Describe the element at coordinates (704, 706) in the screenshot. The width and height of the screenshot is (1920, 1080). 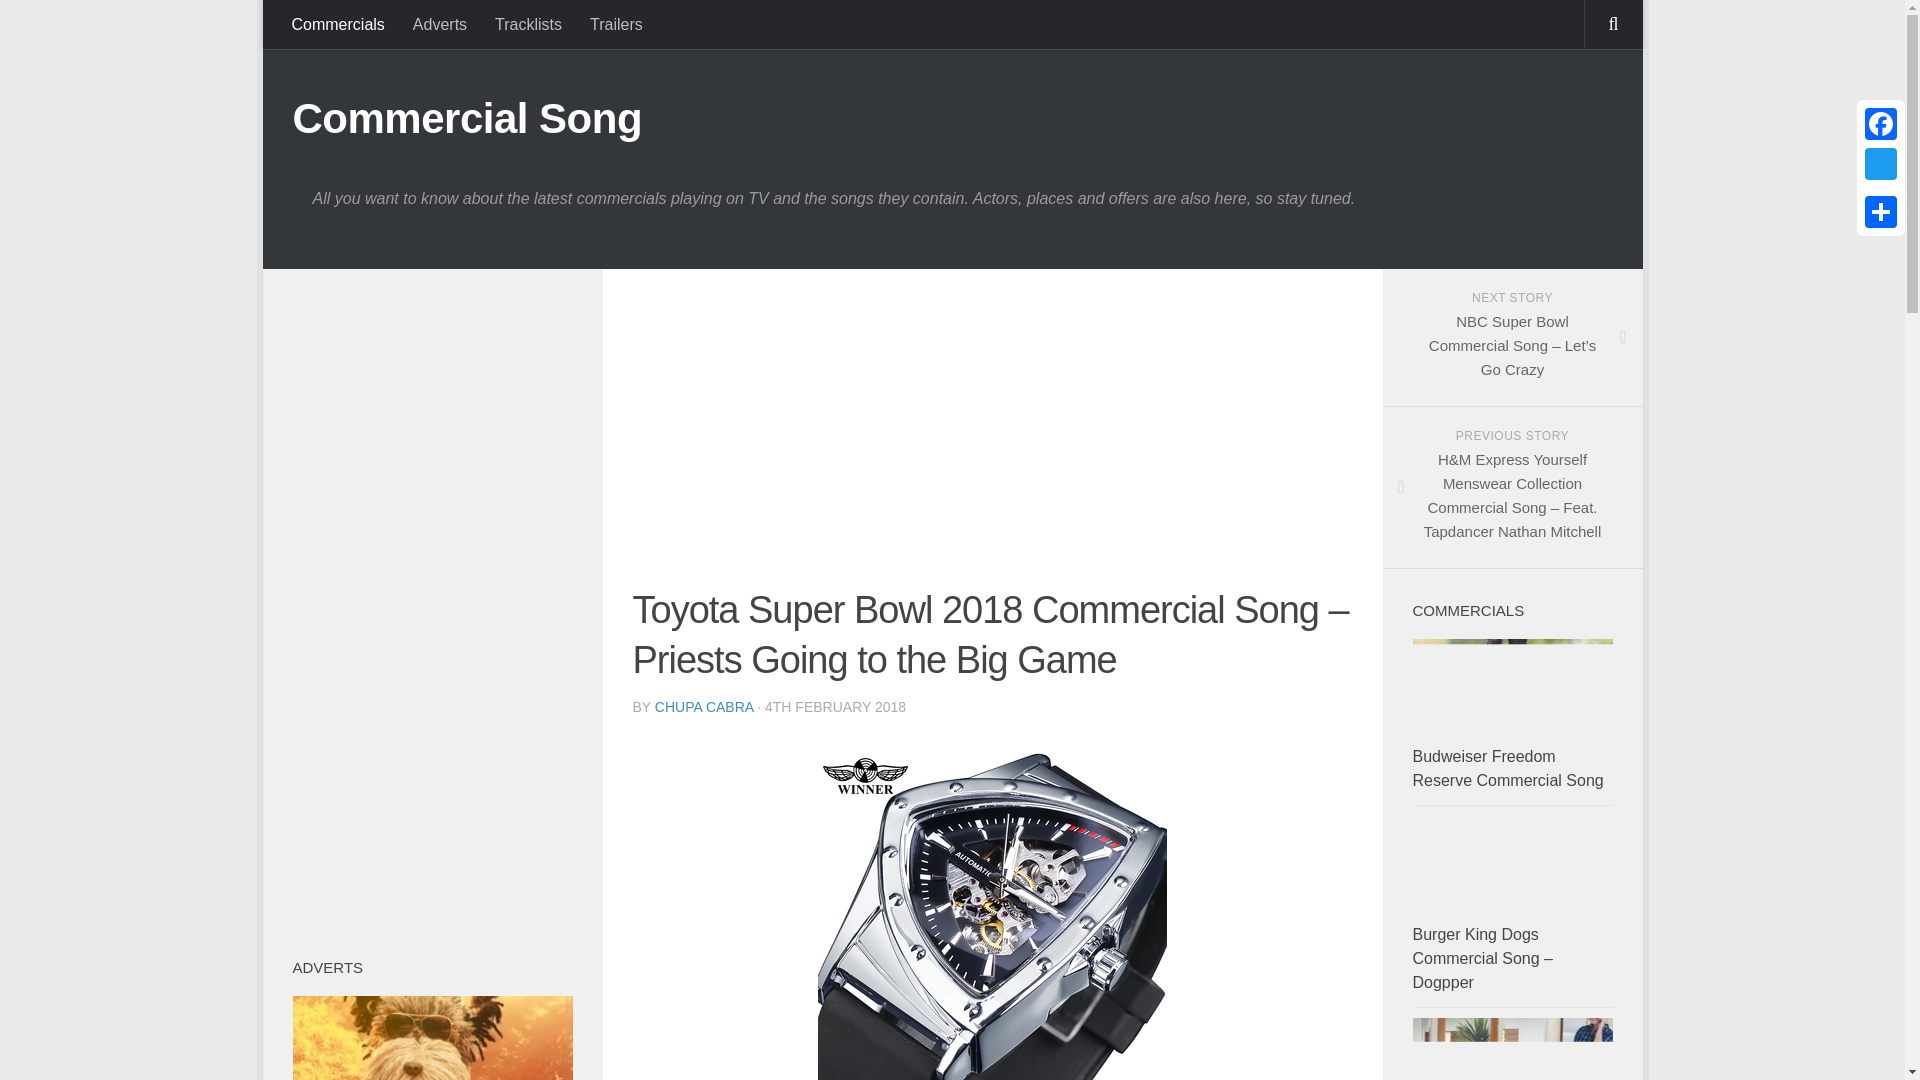
I see `CHUPA CABRA` at that location.